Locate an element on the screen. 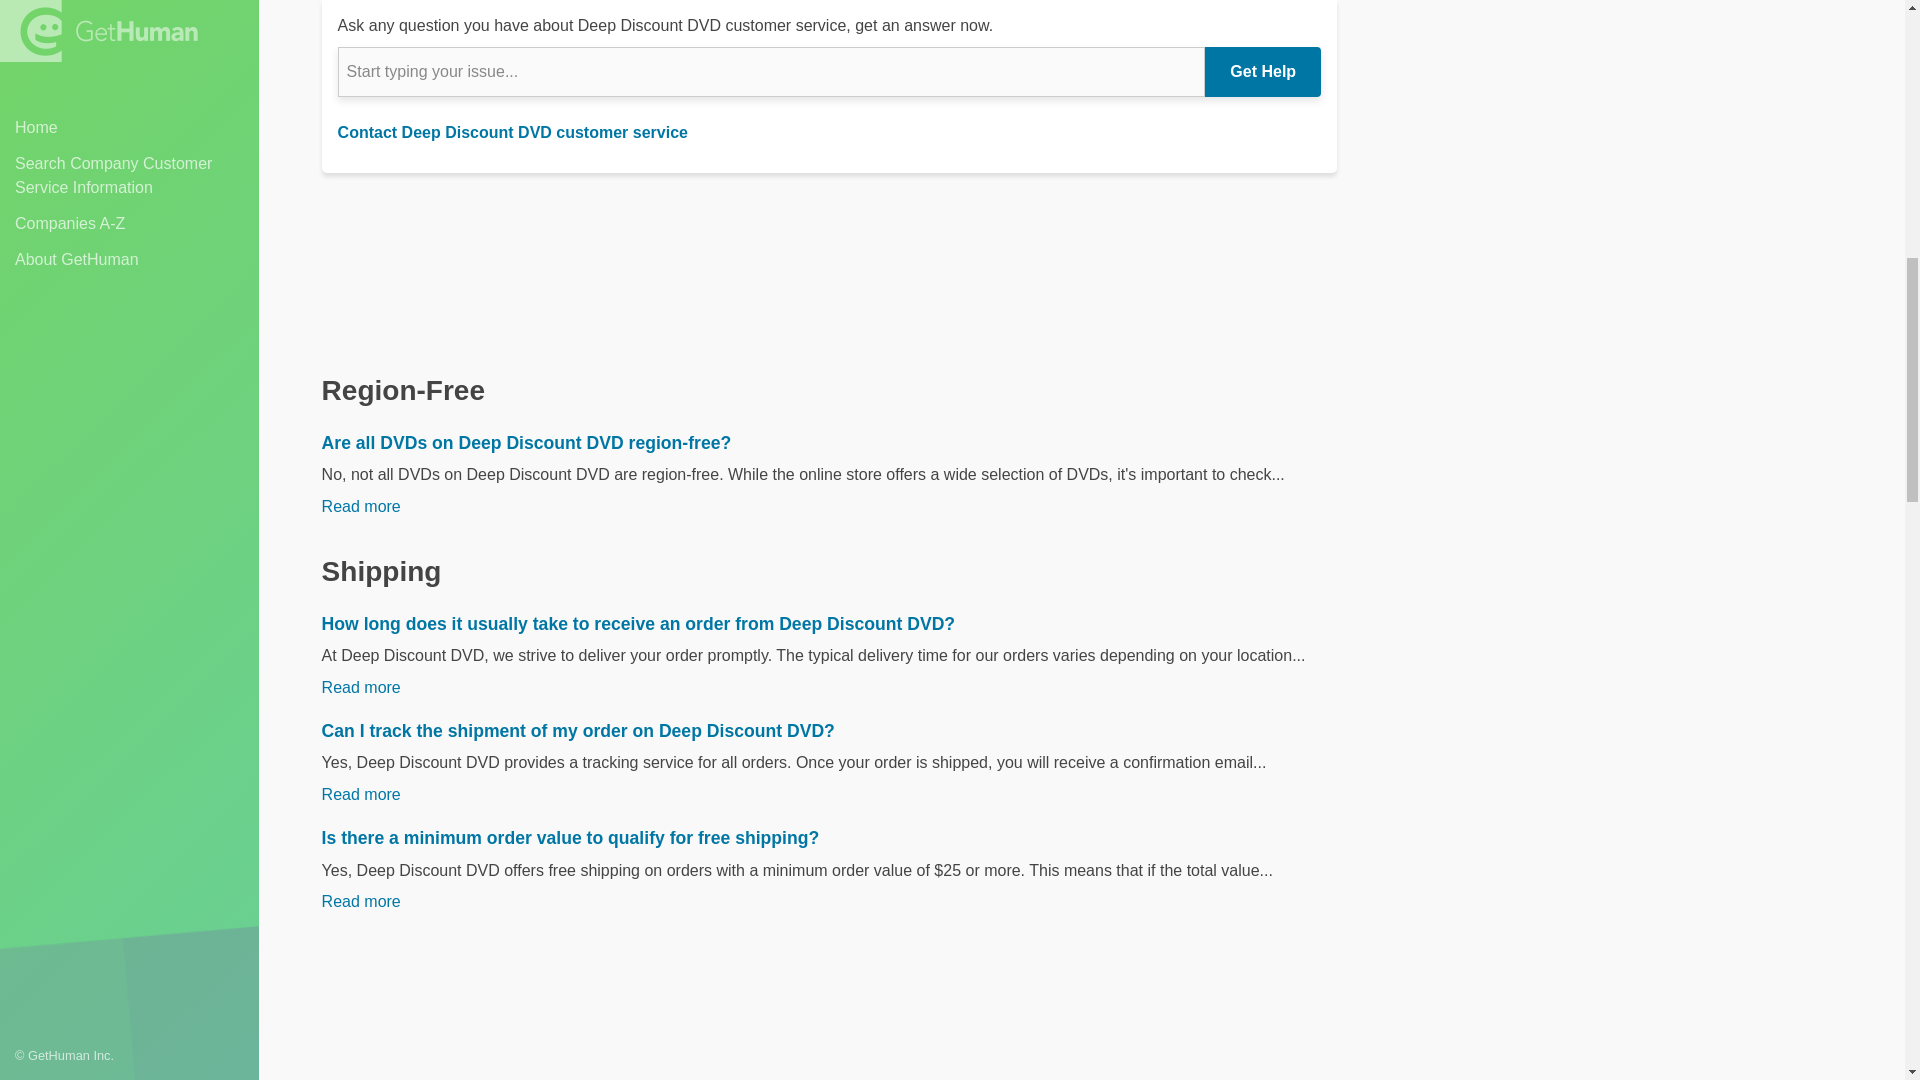 Image resolution: width=1920 pixels, height=1080 pixels. Can I track the shipment of my order on Deep Discount DVD? is located at coordinates (830, 731).